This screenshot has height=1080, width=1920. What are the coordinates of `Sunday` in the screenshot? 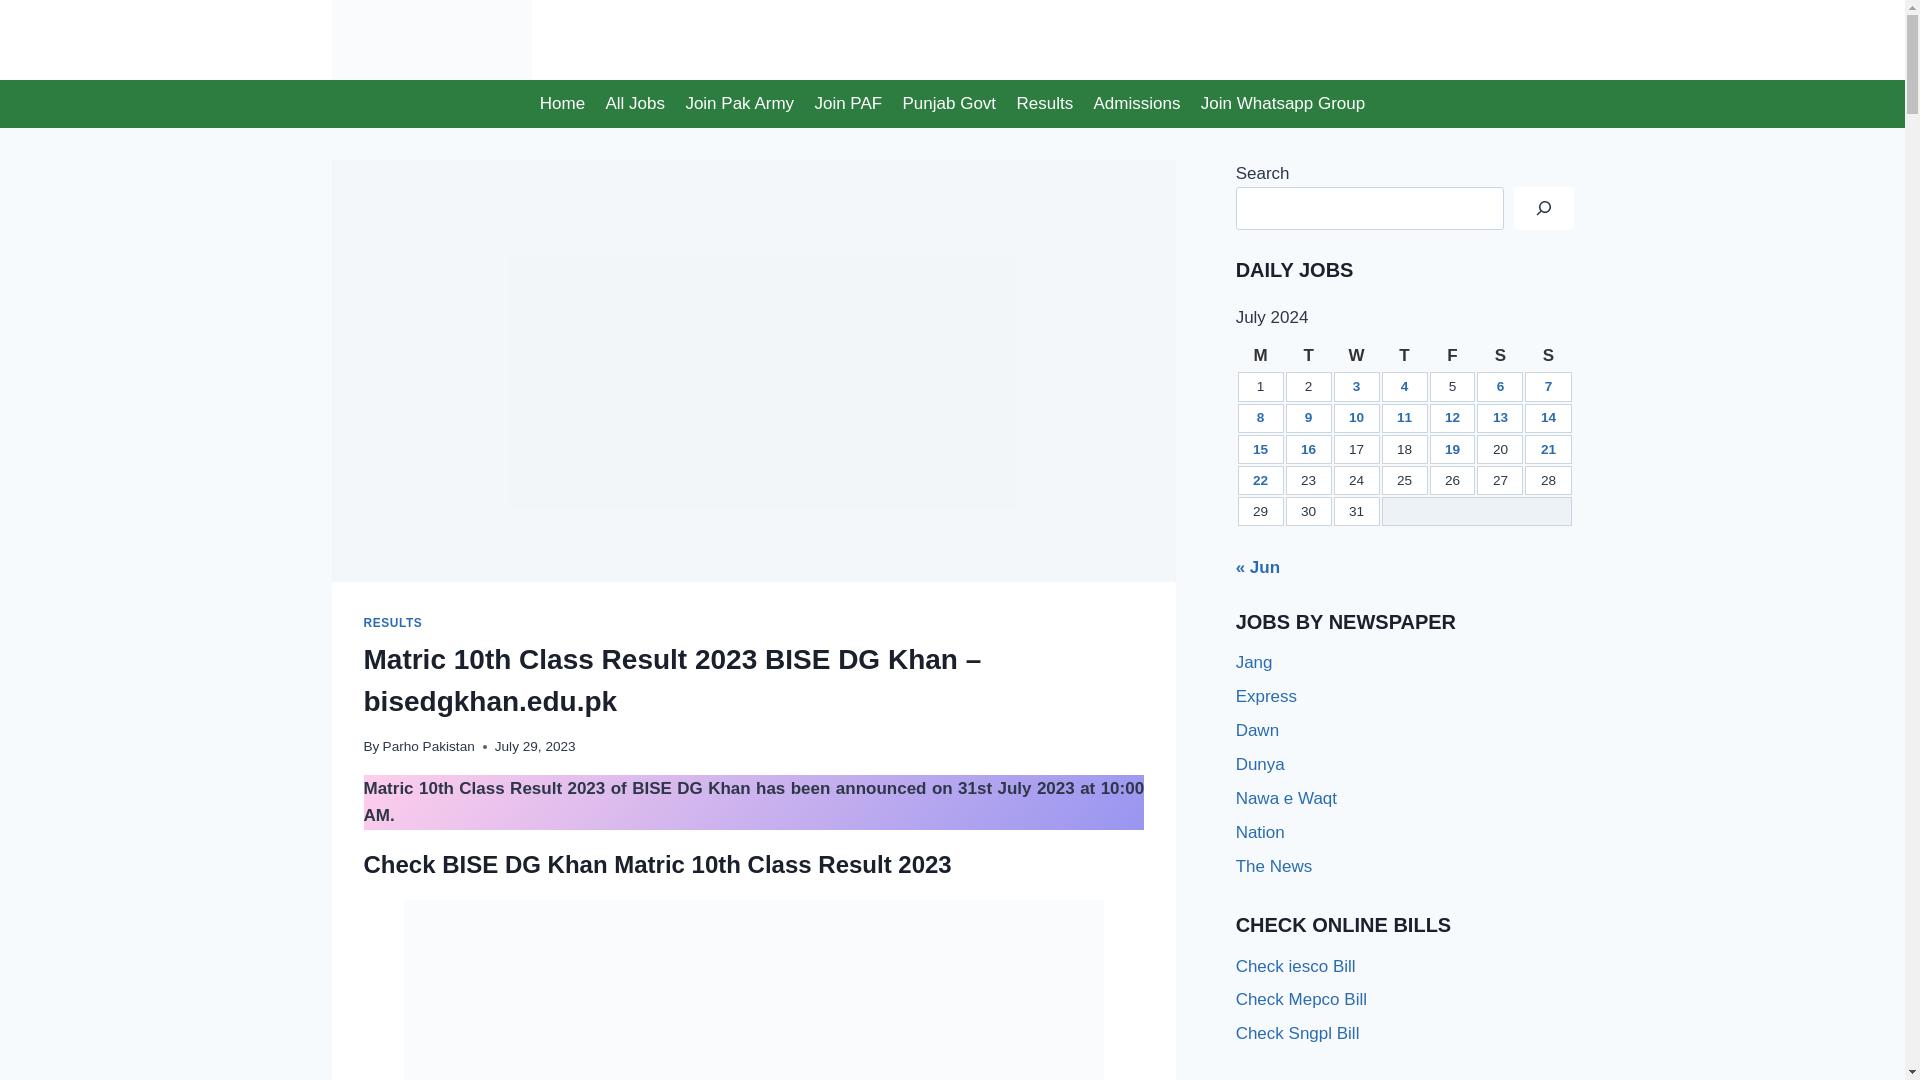 It's located at (1547, 356).